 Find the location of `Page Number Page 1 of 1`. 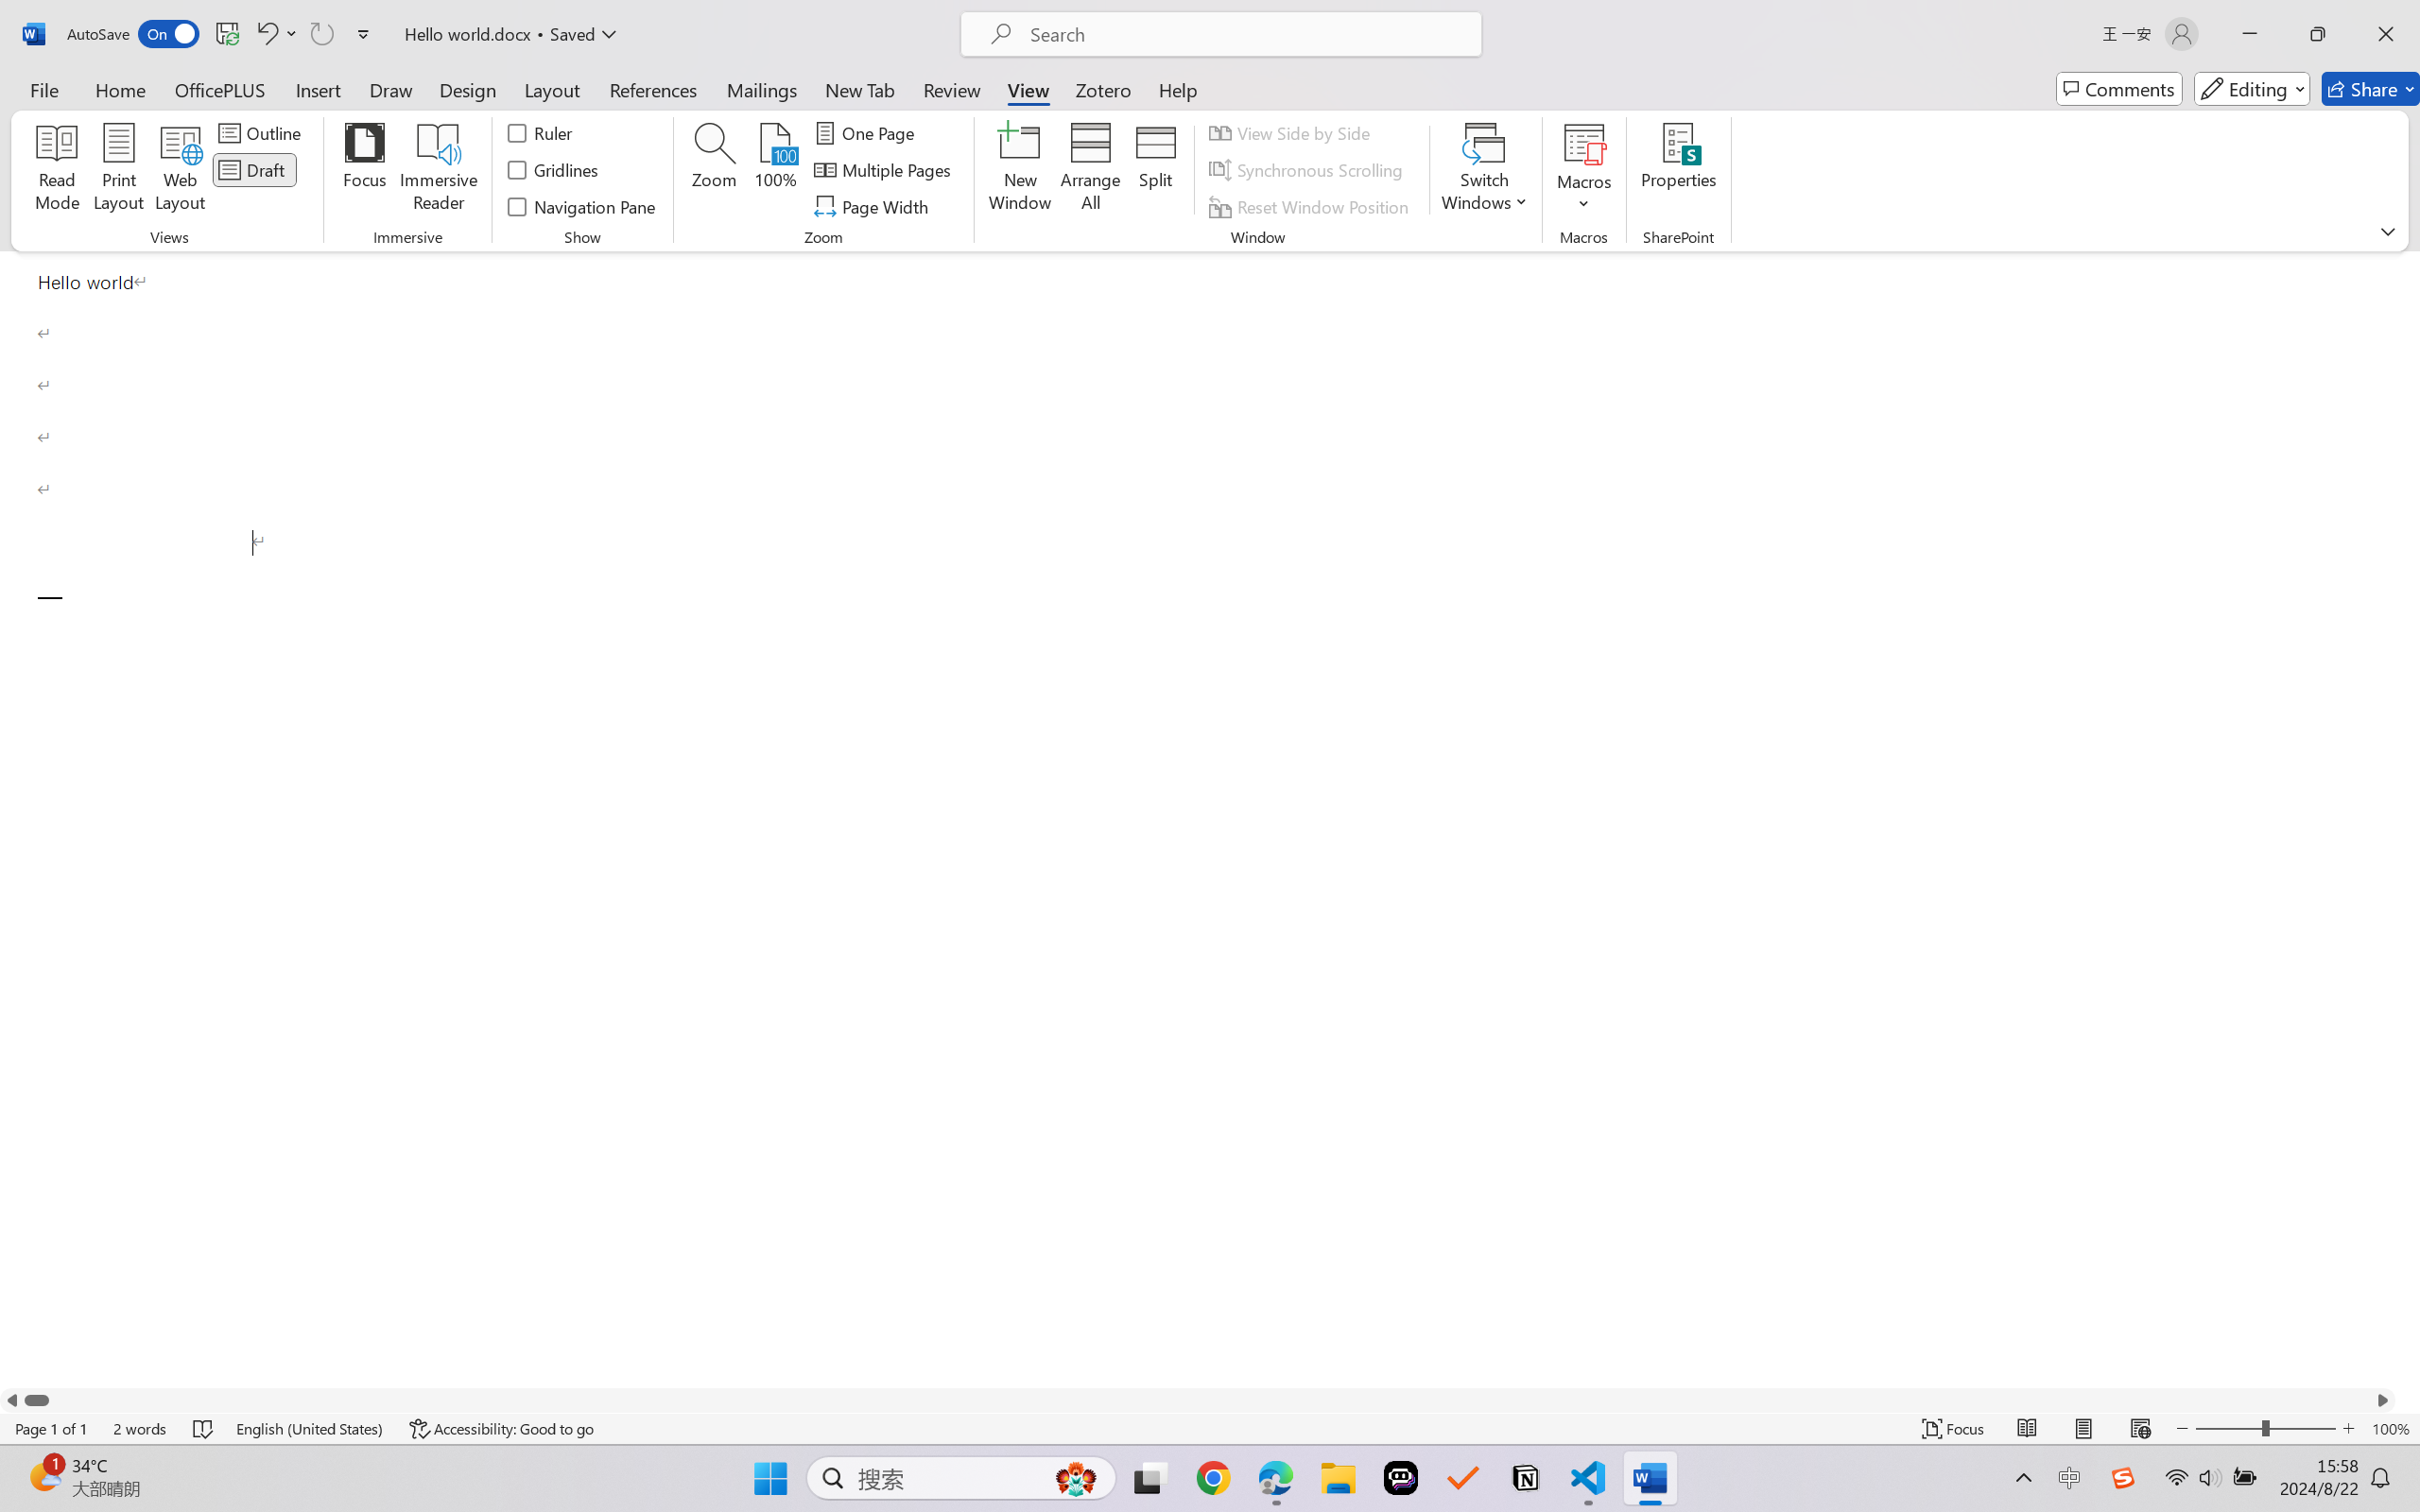

Page Number Page 1 of 1 is located at coordinates (51, 1429).